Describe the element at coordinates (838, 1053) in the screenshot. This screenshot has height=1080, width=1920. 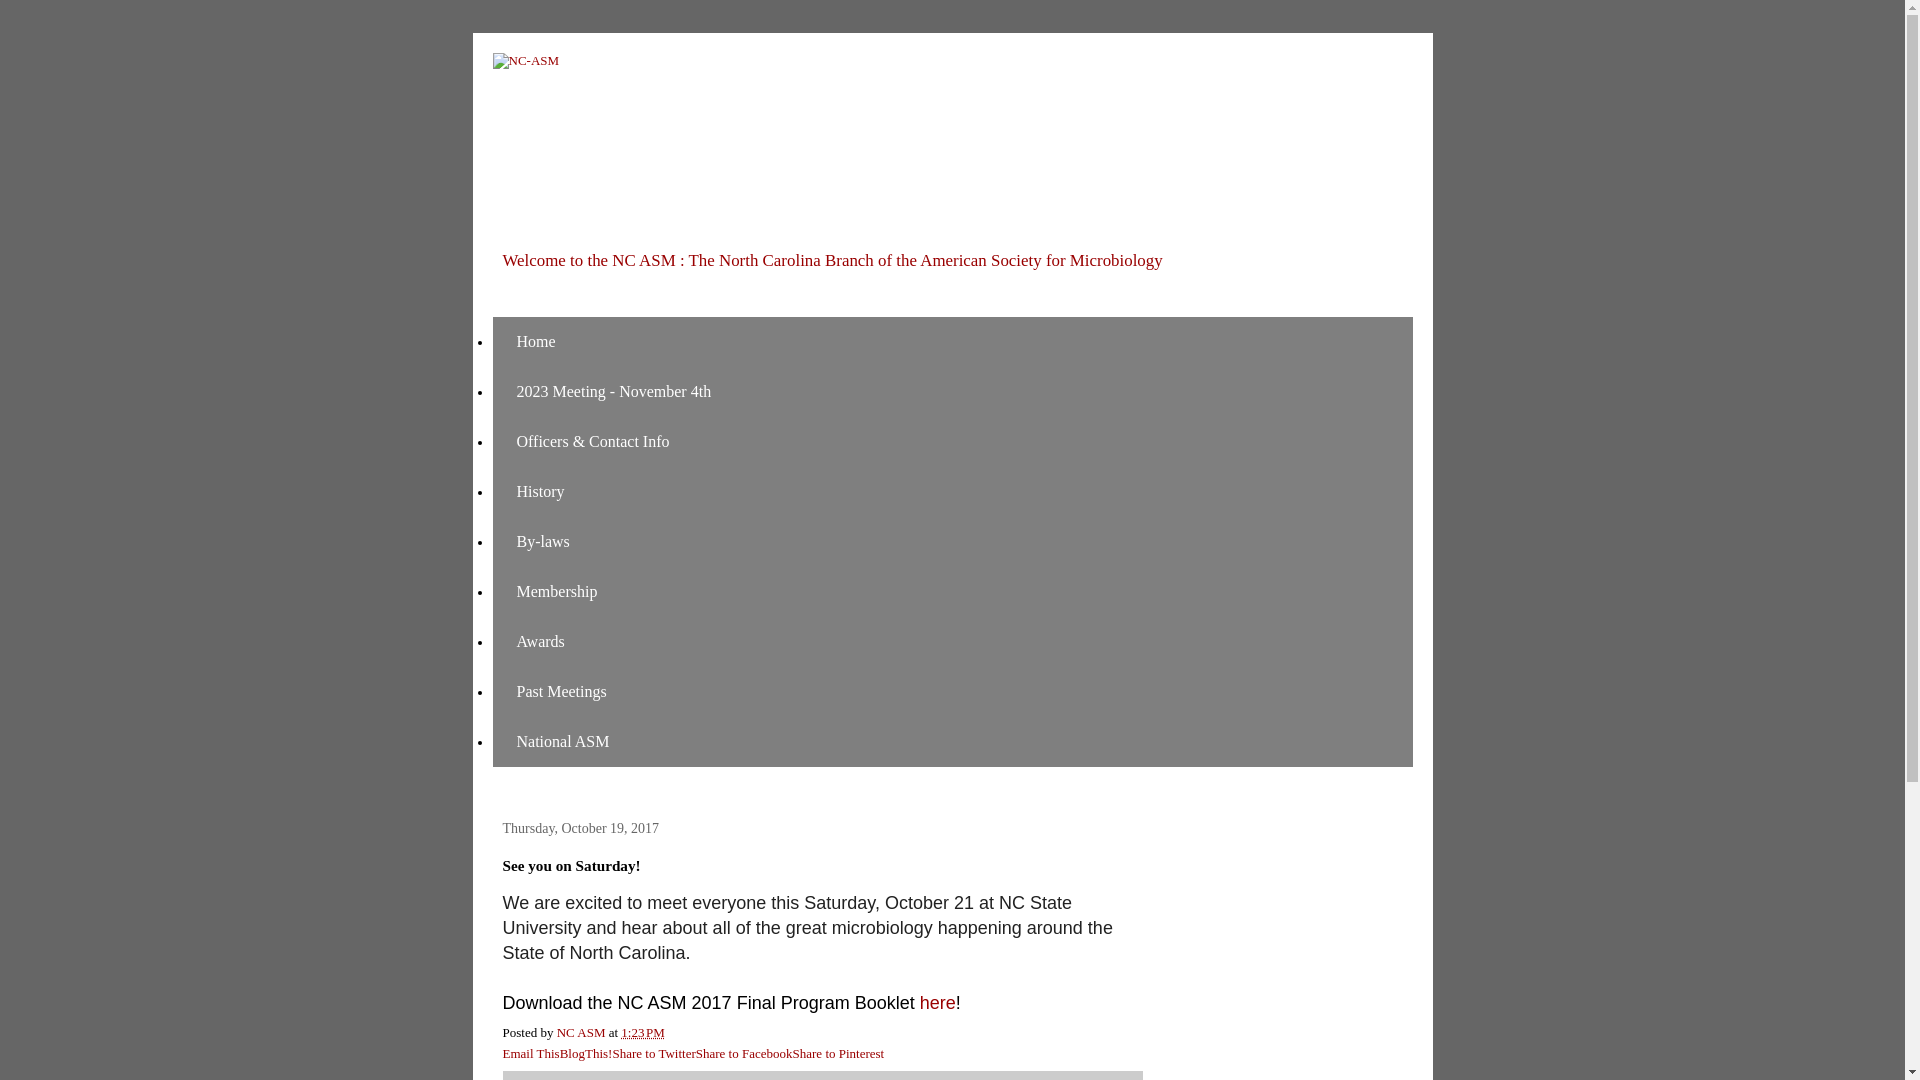
I see `Share to Pinterest` at that location.